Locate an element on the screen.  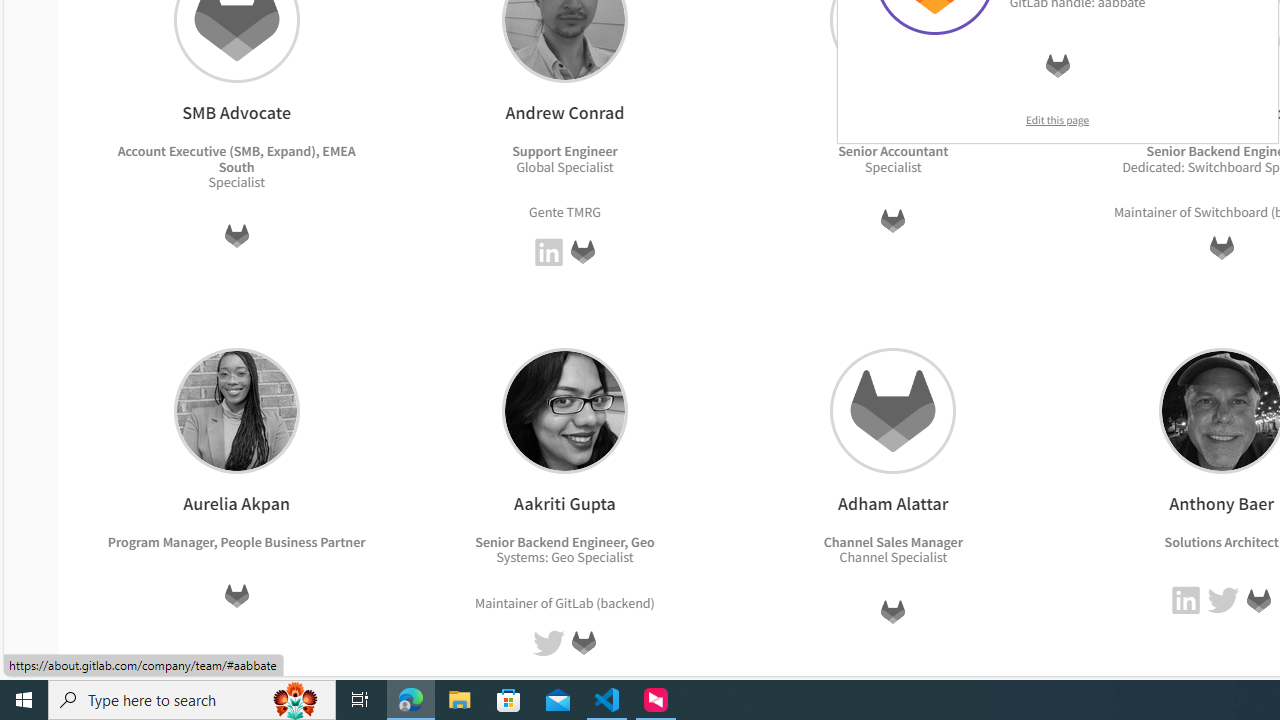
Channel Sales Manager is located at coordinates (892, 541).